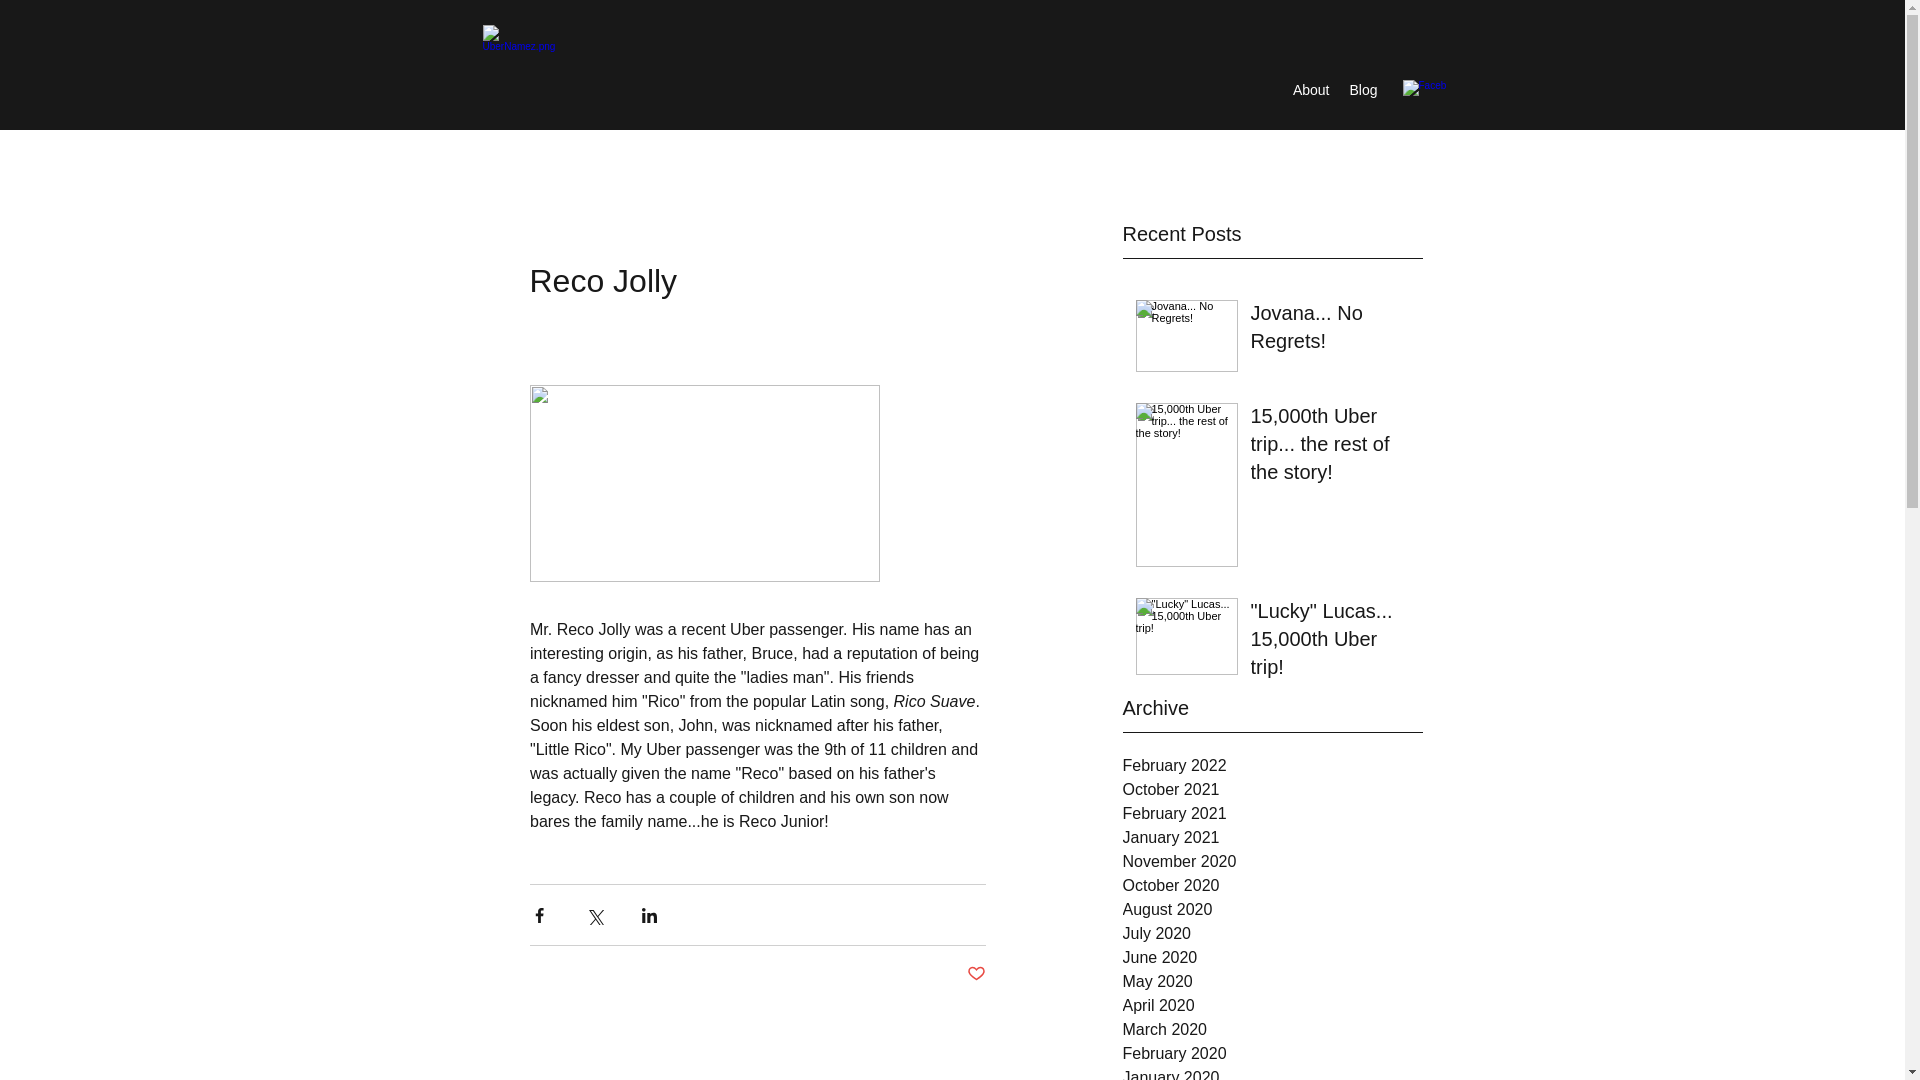  I want to click on About, so click(1310, 89).